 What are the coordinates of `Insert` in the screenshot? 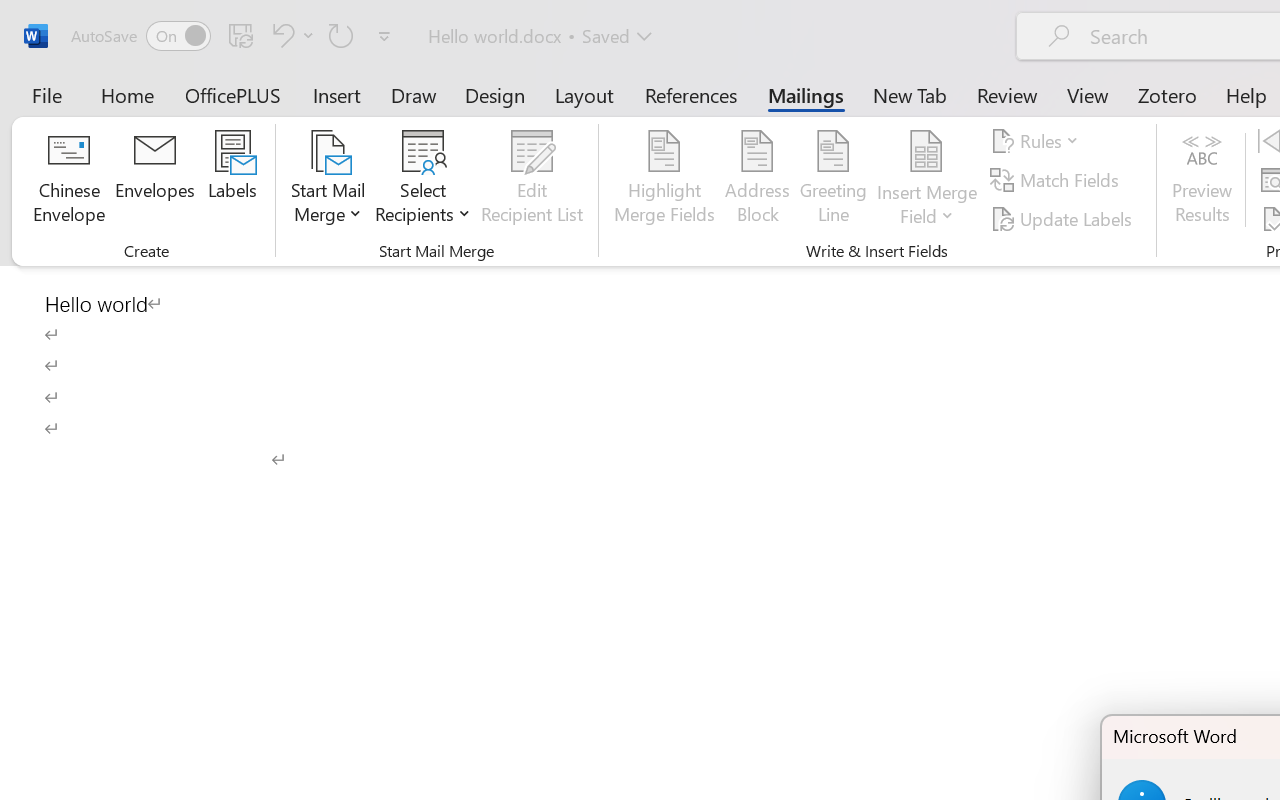 It's located at (338, 94).